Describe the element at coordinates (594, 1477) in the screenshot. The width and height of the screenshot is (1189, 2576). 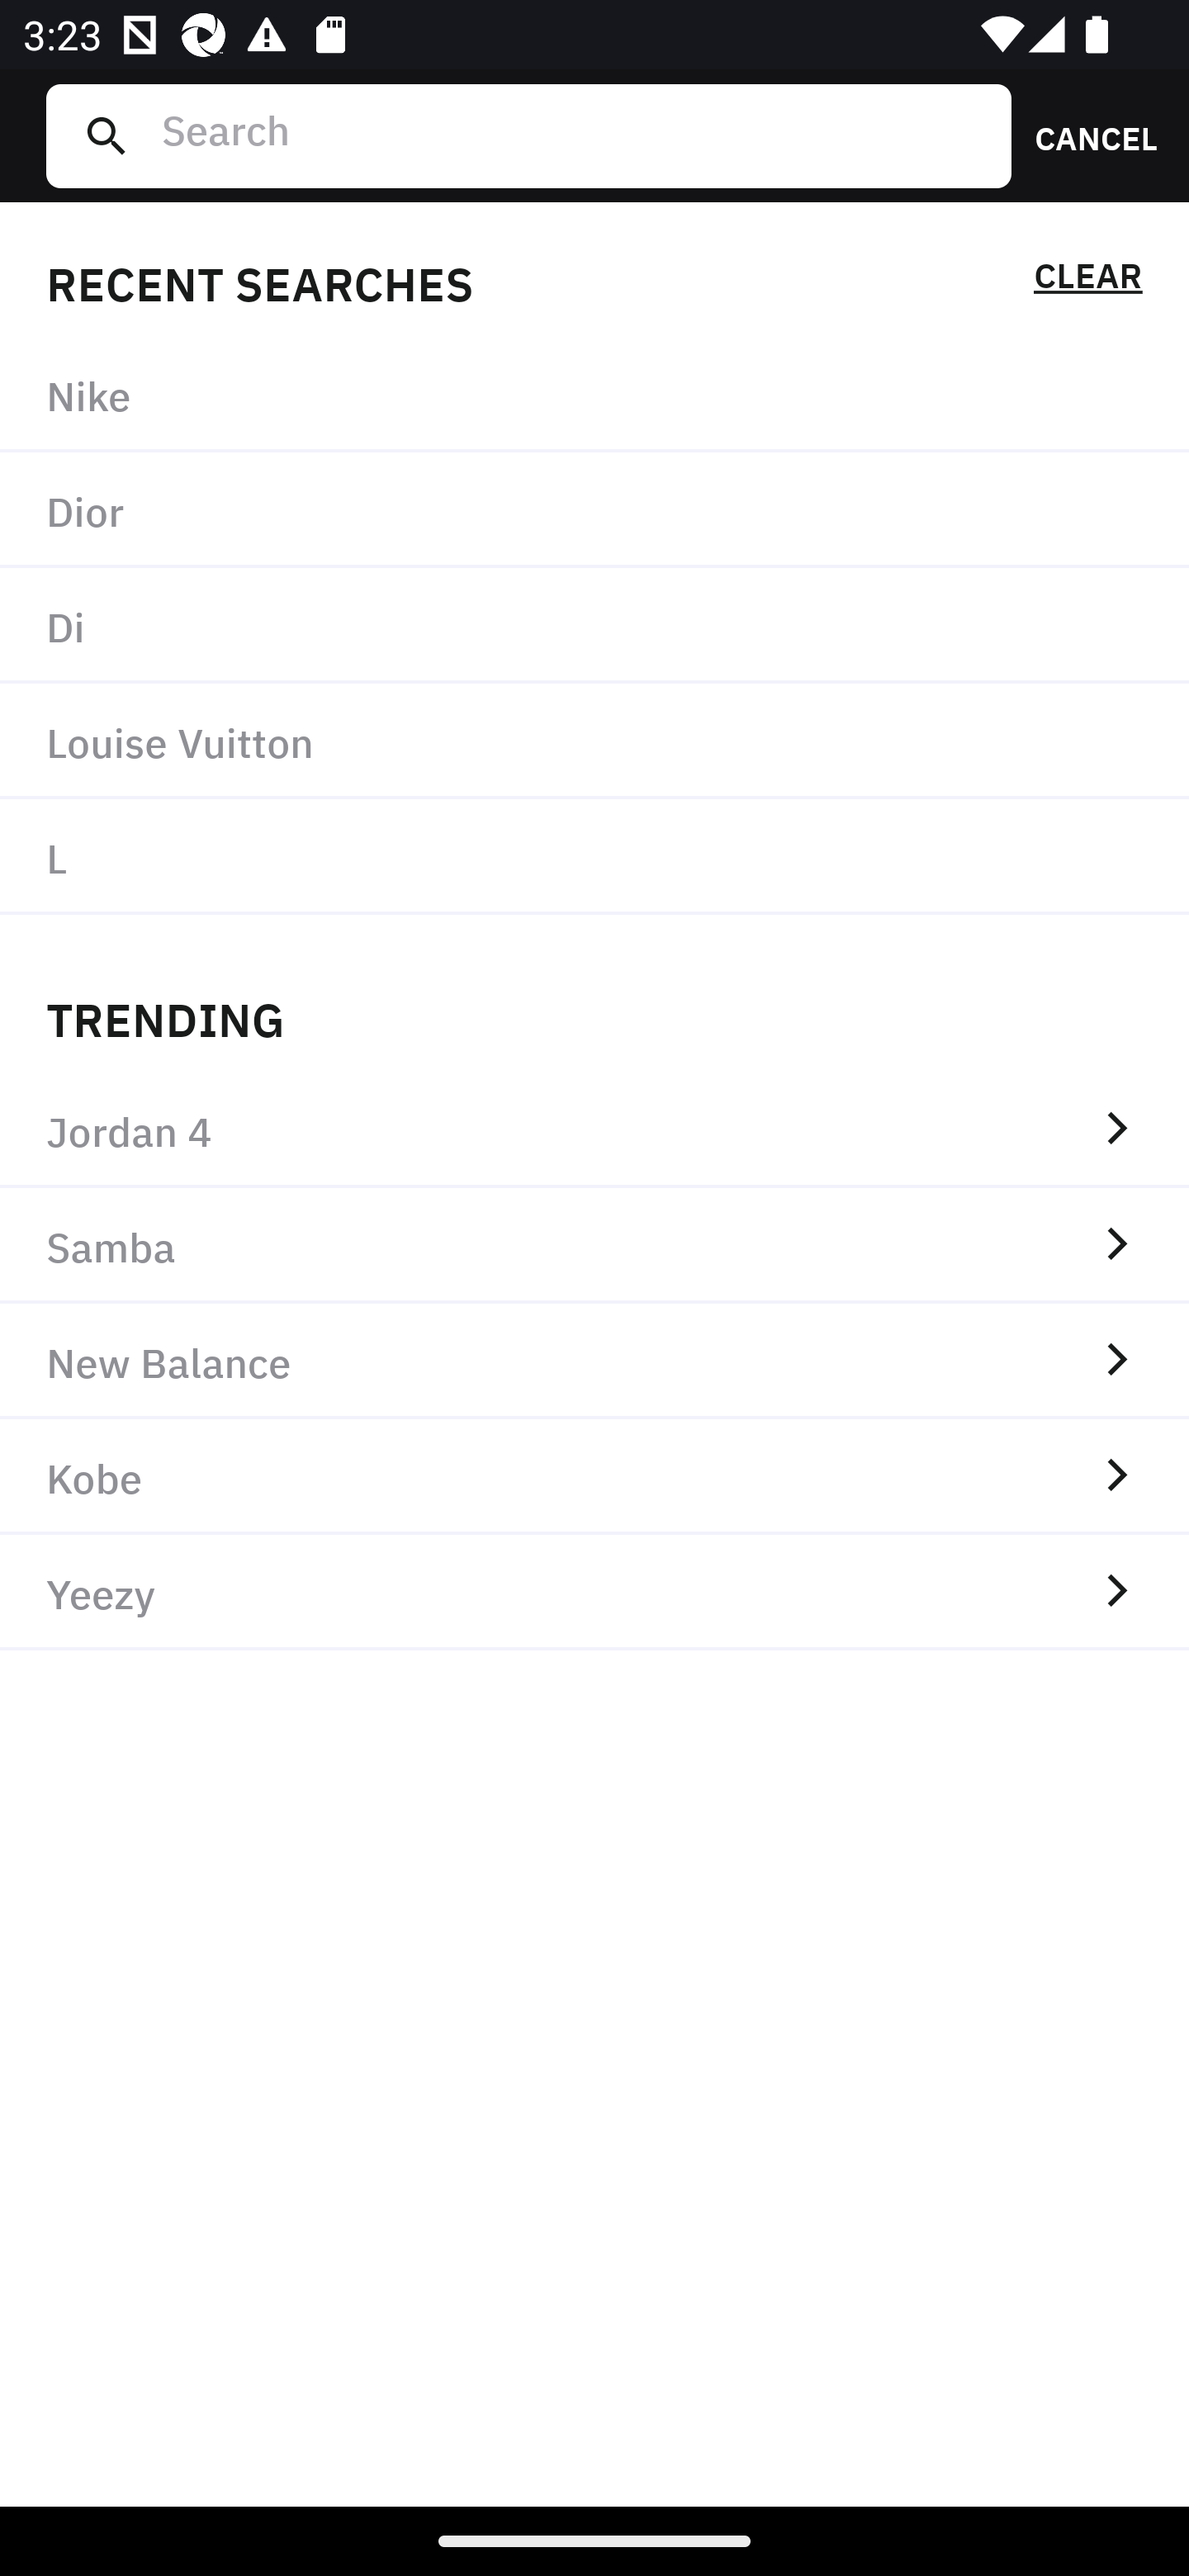
I see `Kobe ` at that location.